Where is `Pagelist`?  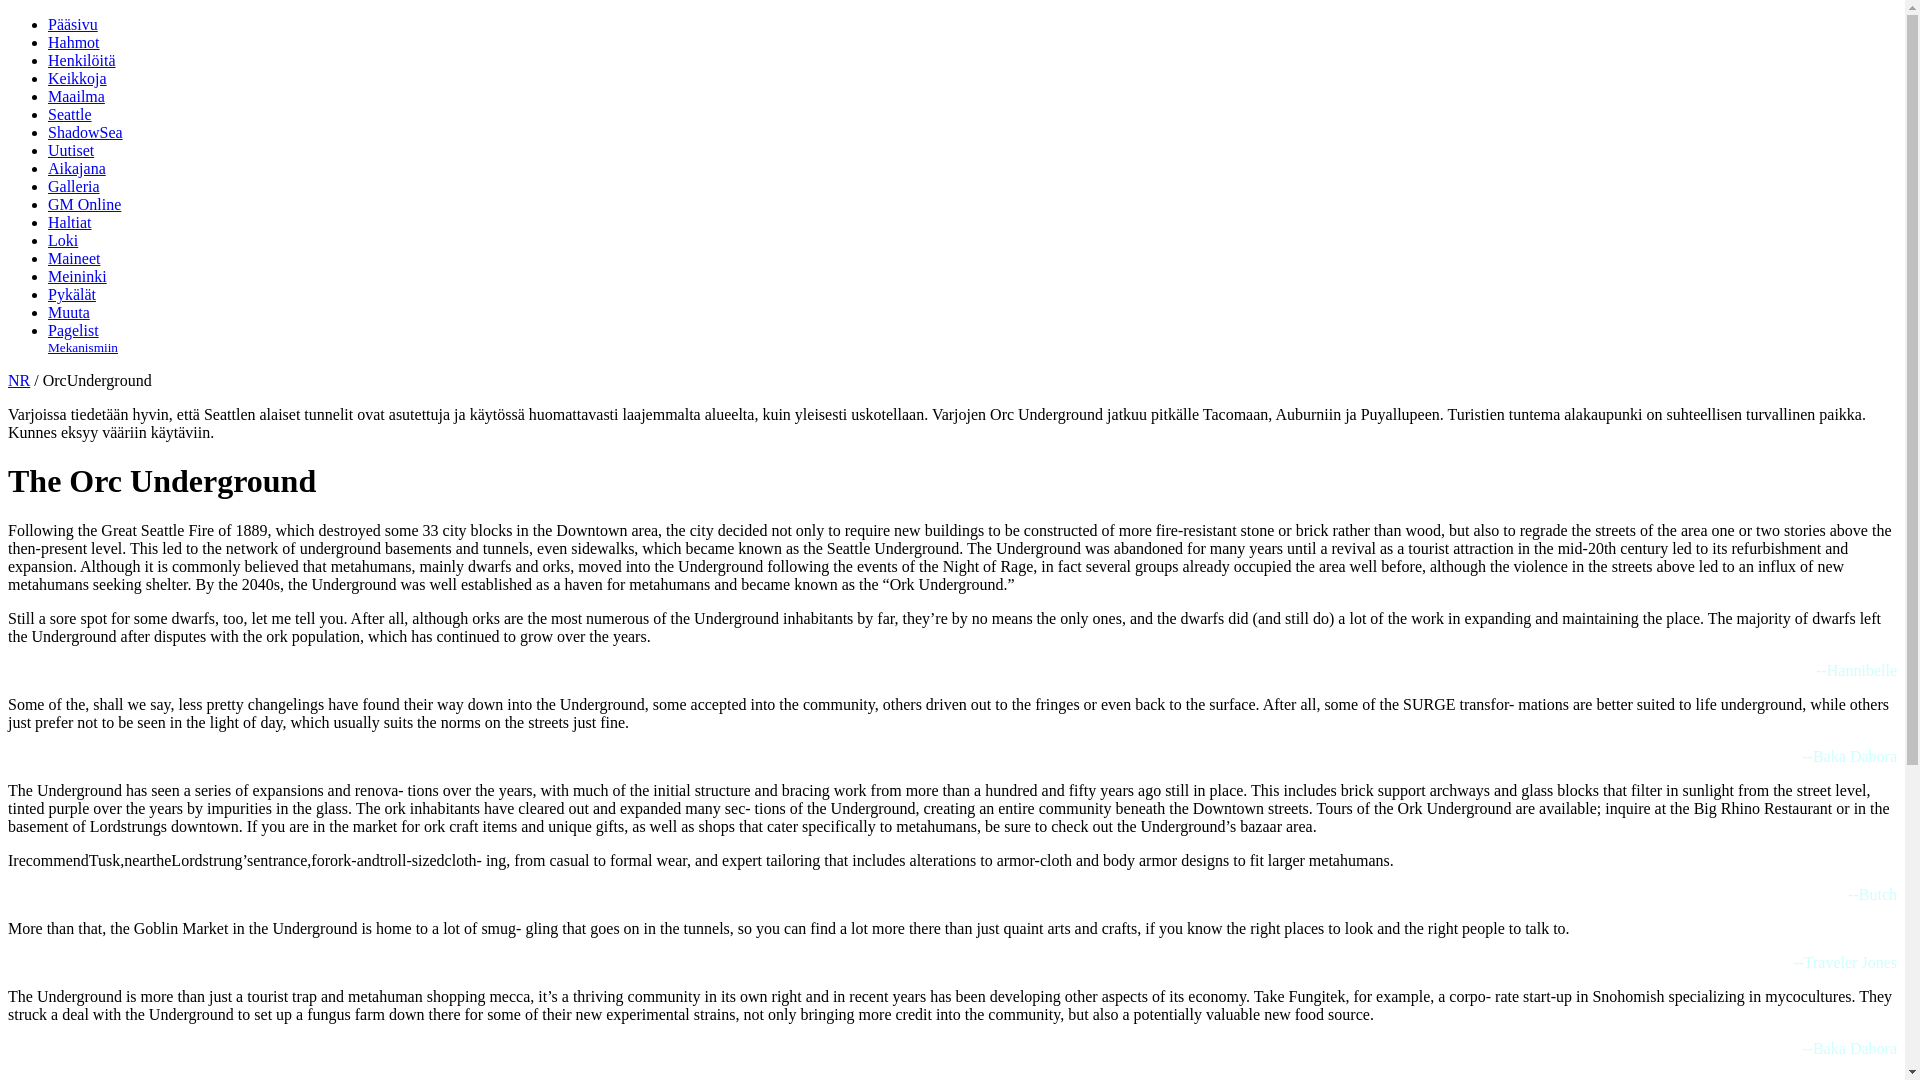
Pagelist is located at coordinates (74, 330).